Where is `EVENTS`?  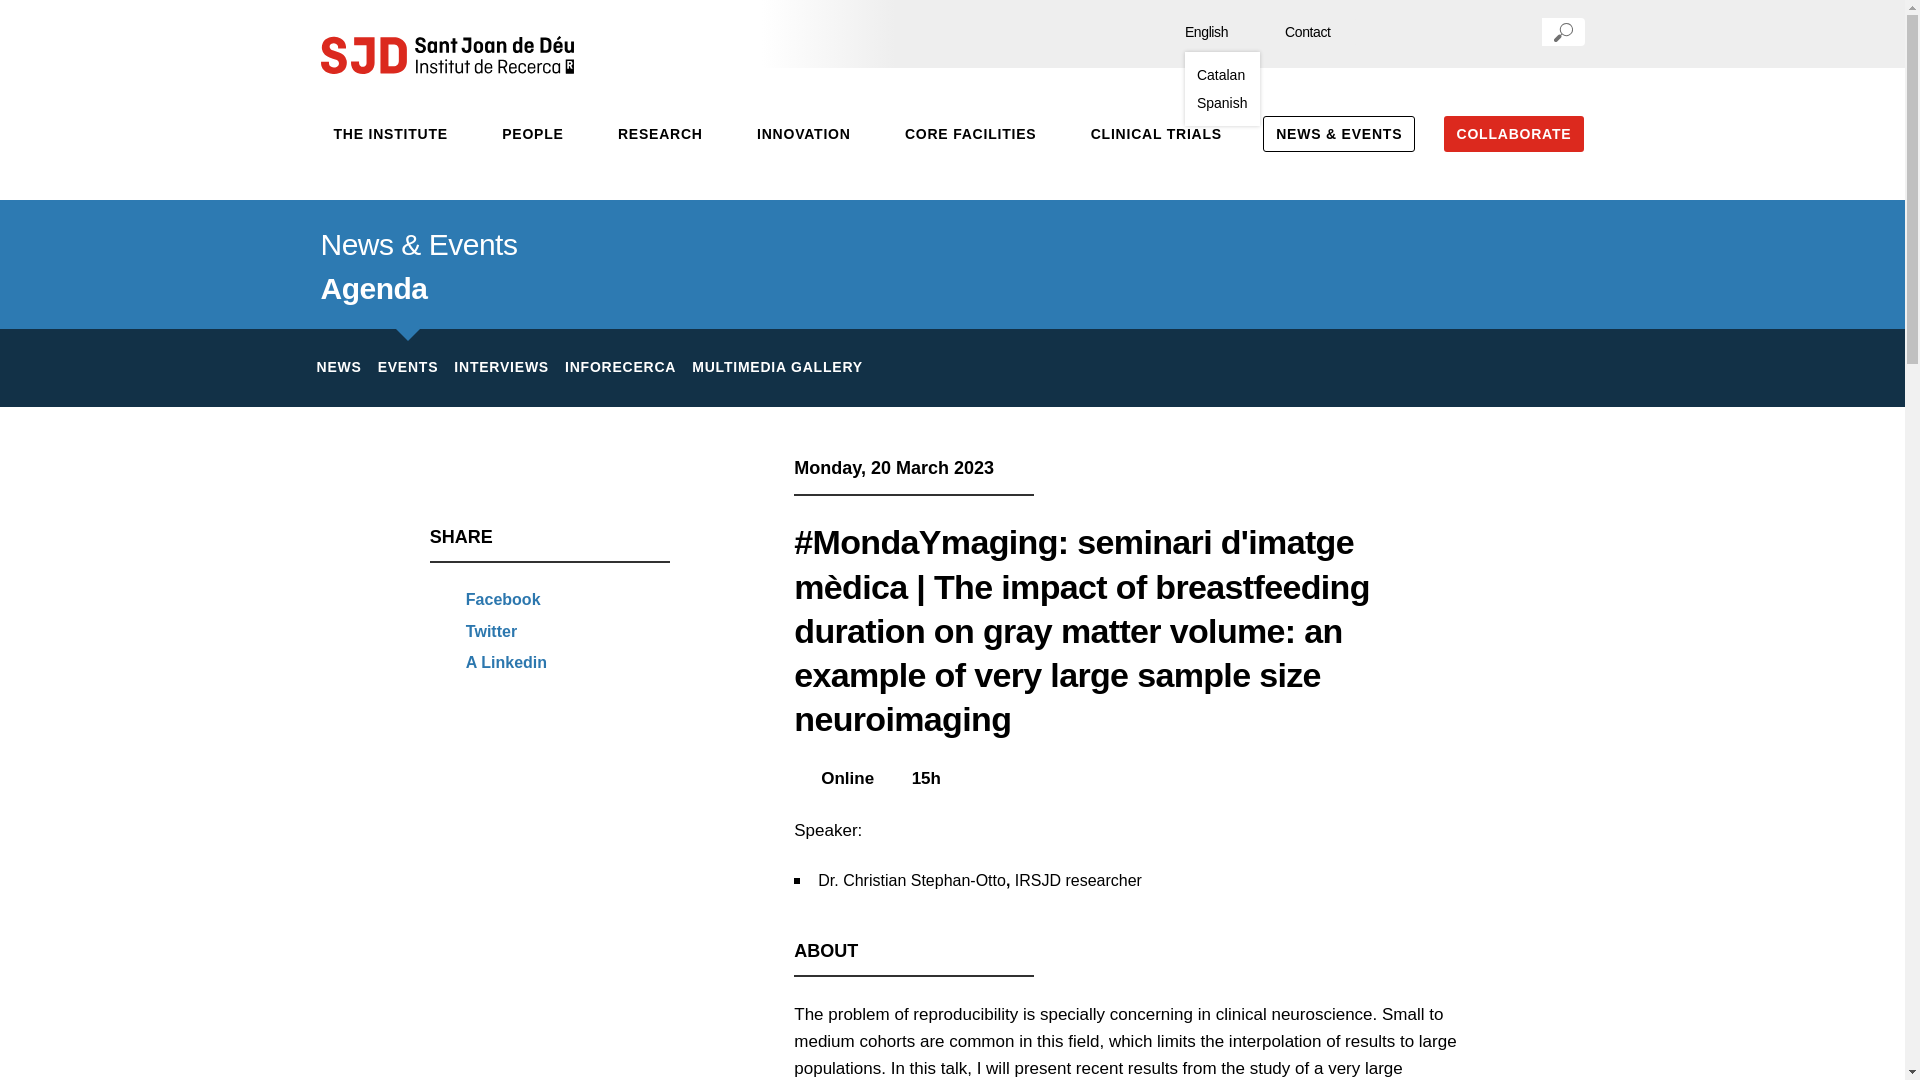
EVENTS is located at coordinates (408, 367).